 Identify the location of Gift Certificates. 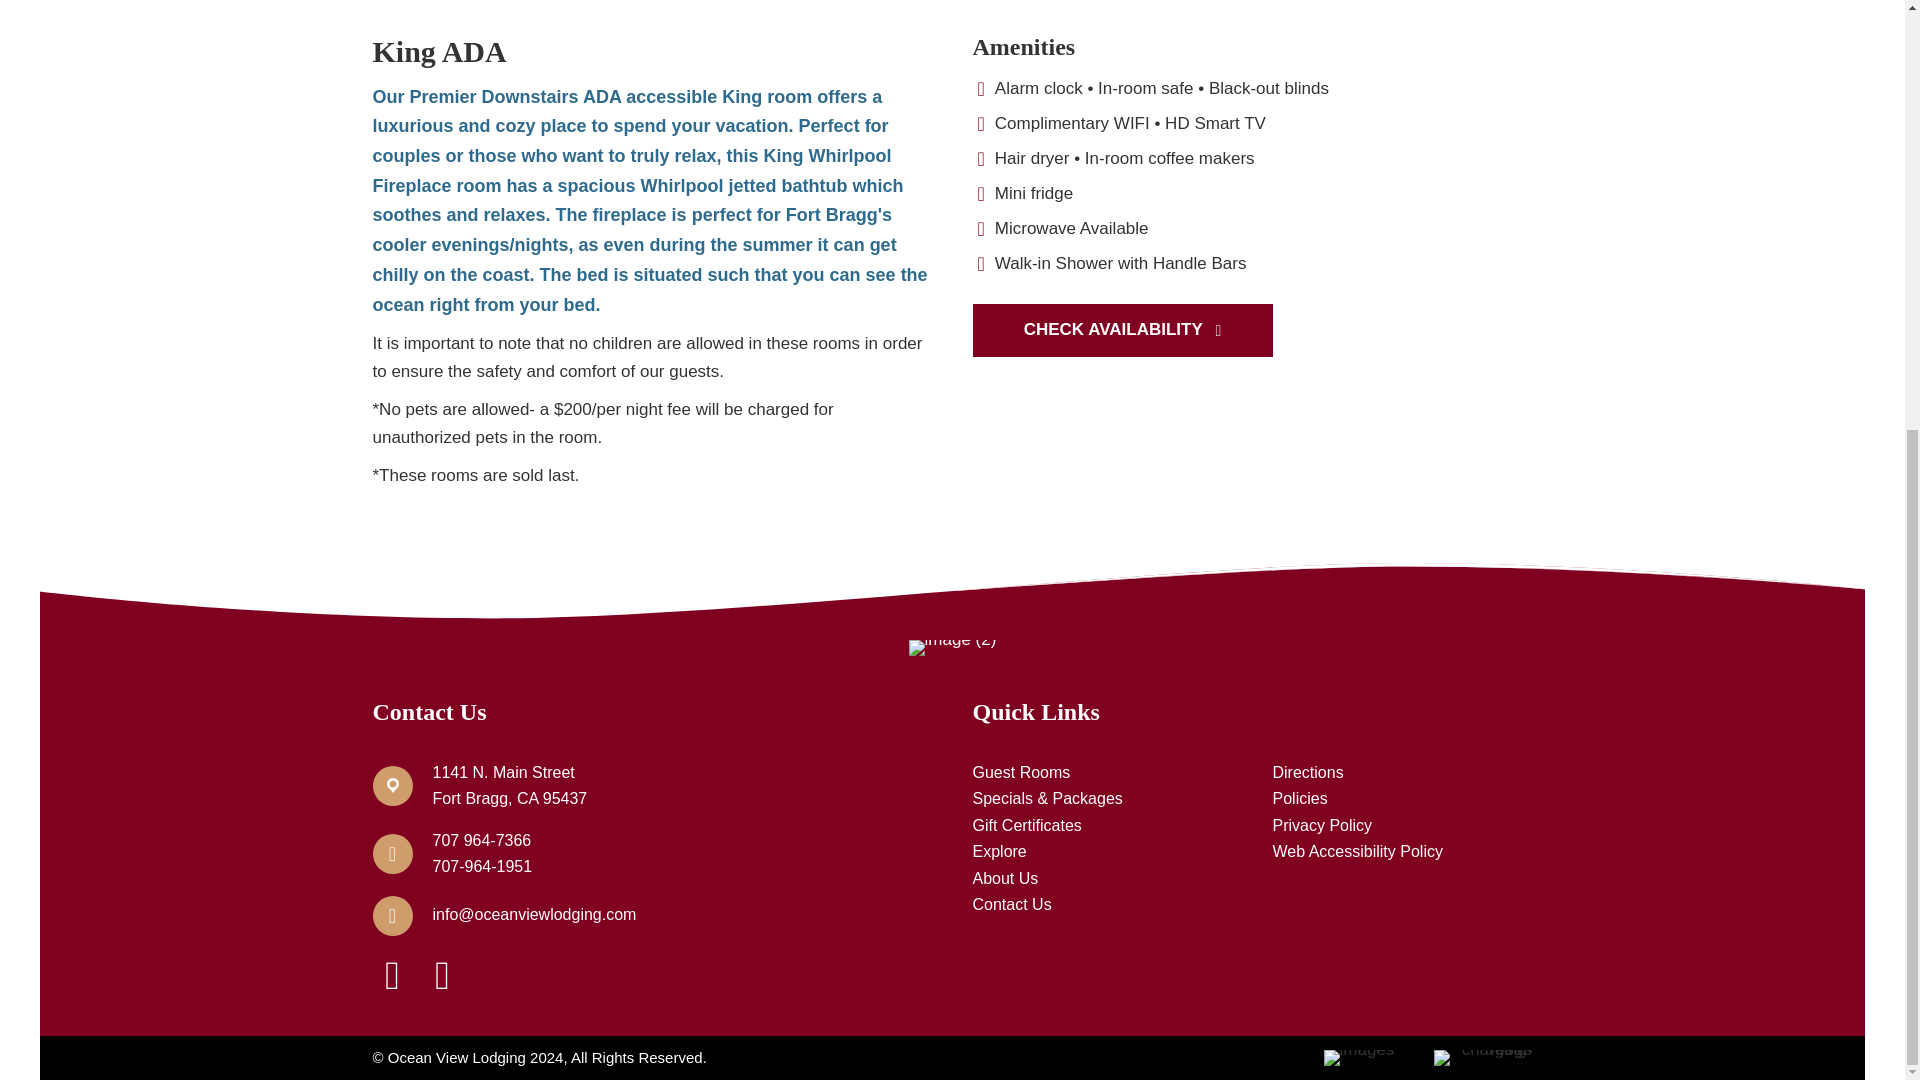
(1026, 824).